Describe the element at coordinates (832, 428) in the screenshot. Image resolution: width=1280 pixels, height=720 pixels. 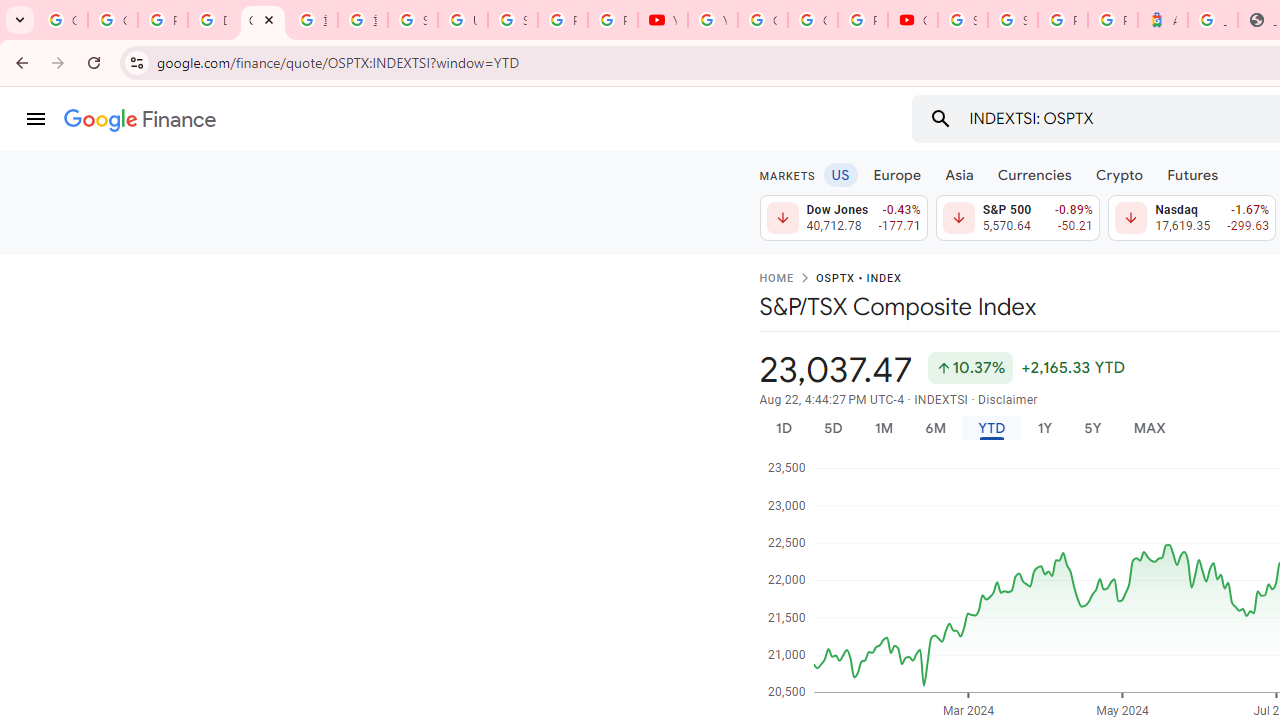
I see `5D` at that location.